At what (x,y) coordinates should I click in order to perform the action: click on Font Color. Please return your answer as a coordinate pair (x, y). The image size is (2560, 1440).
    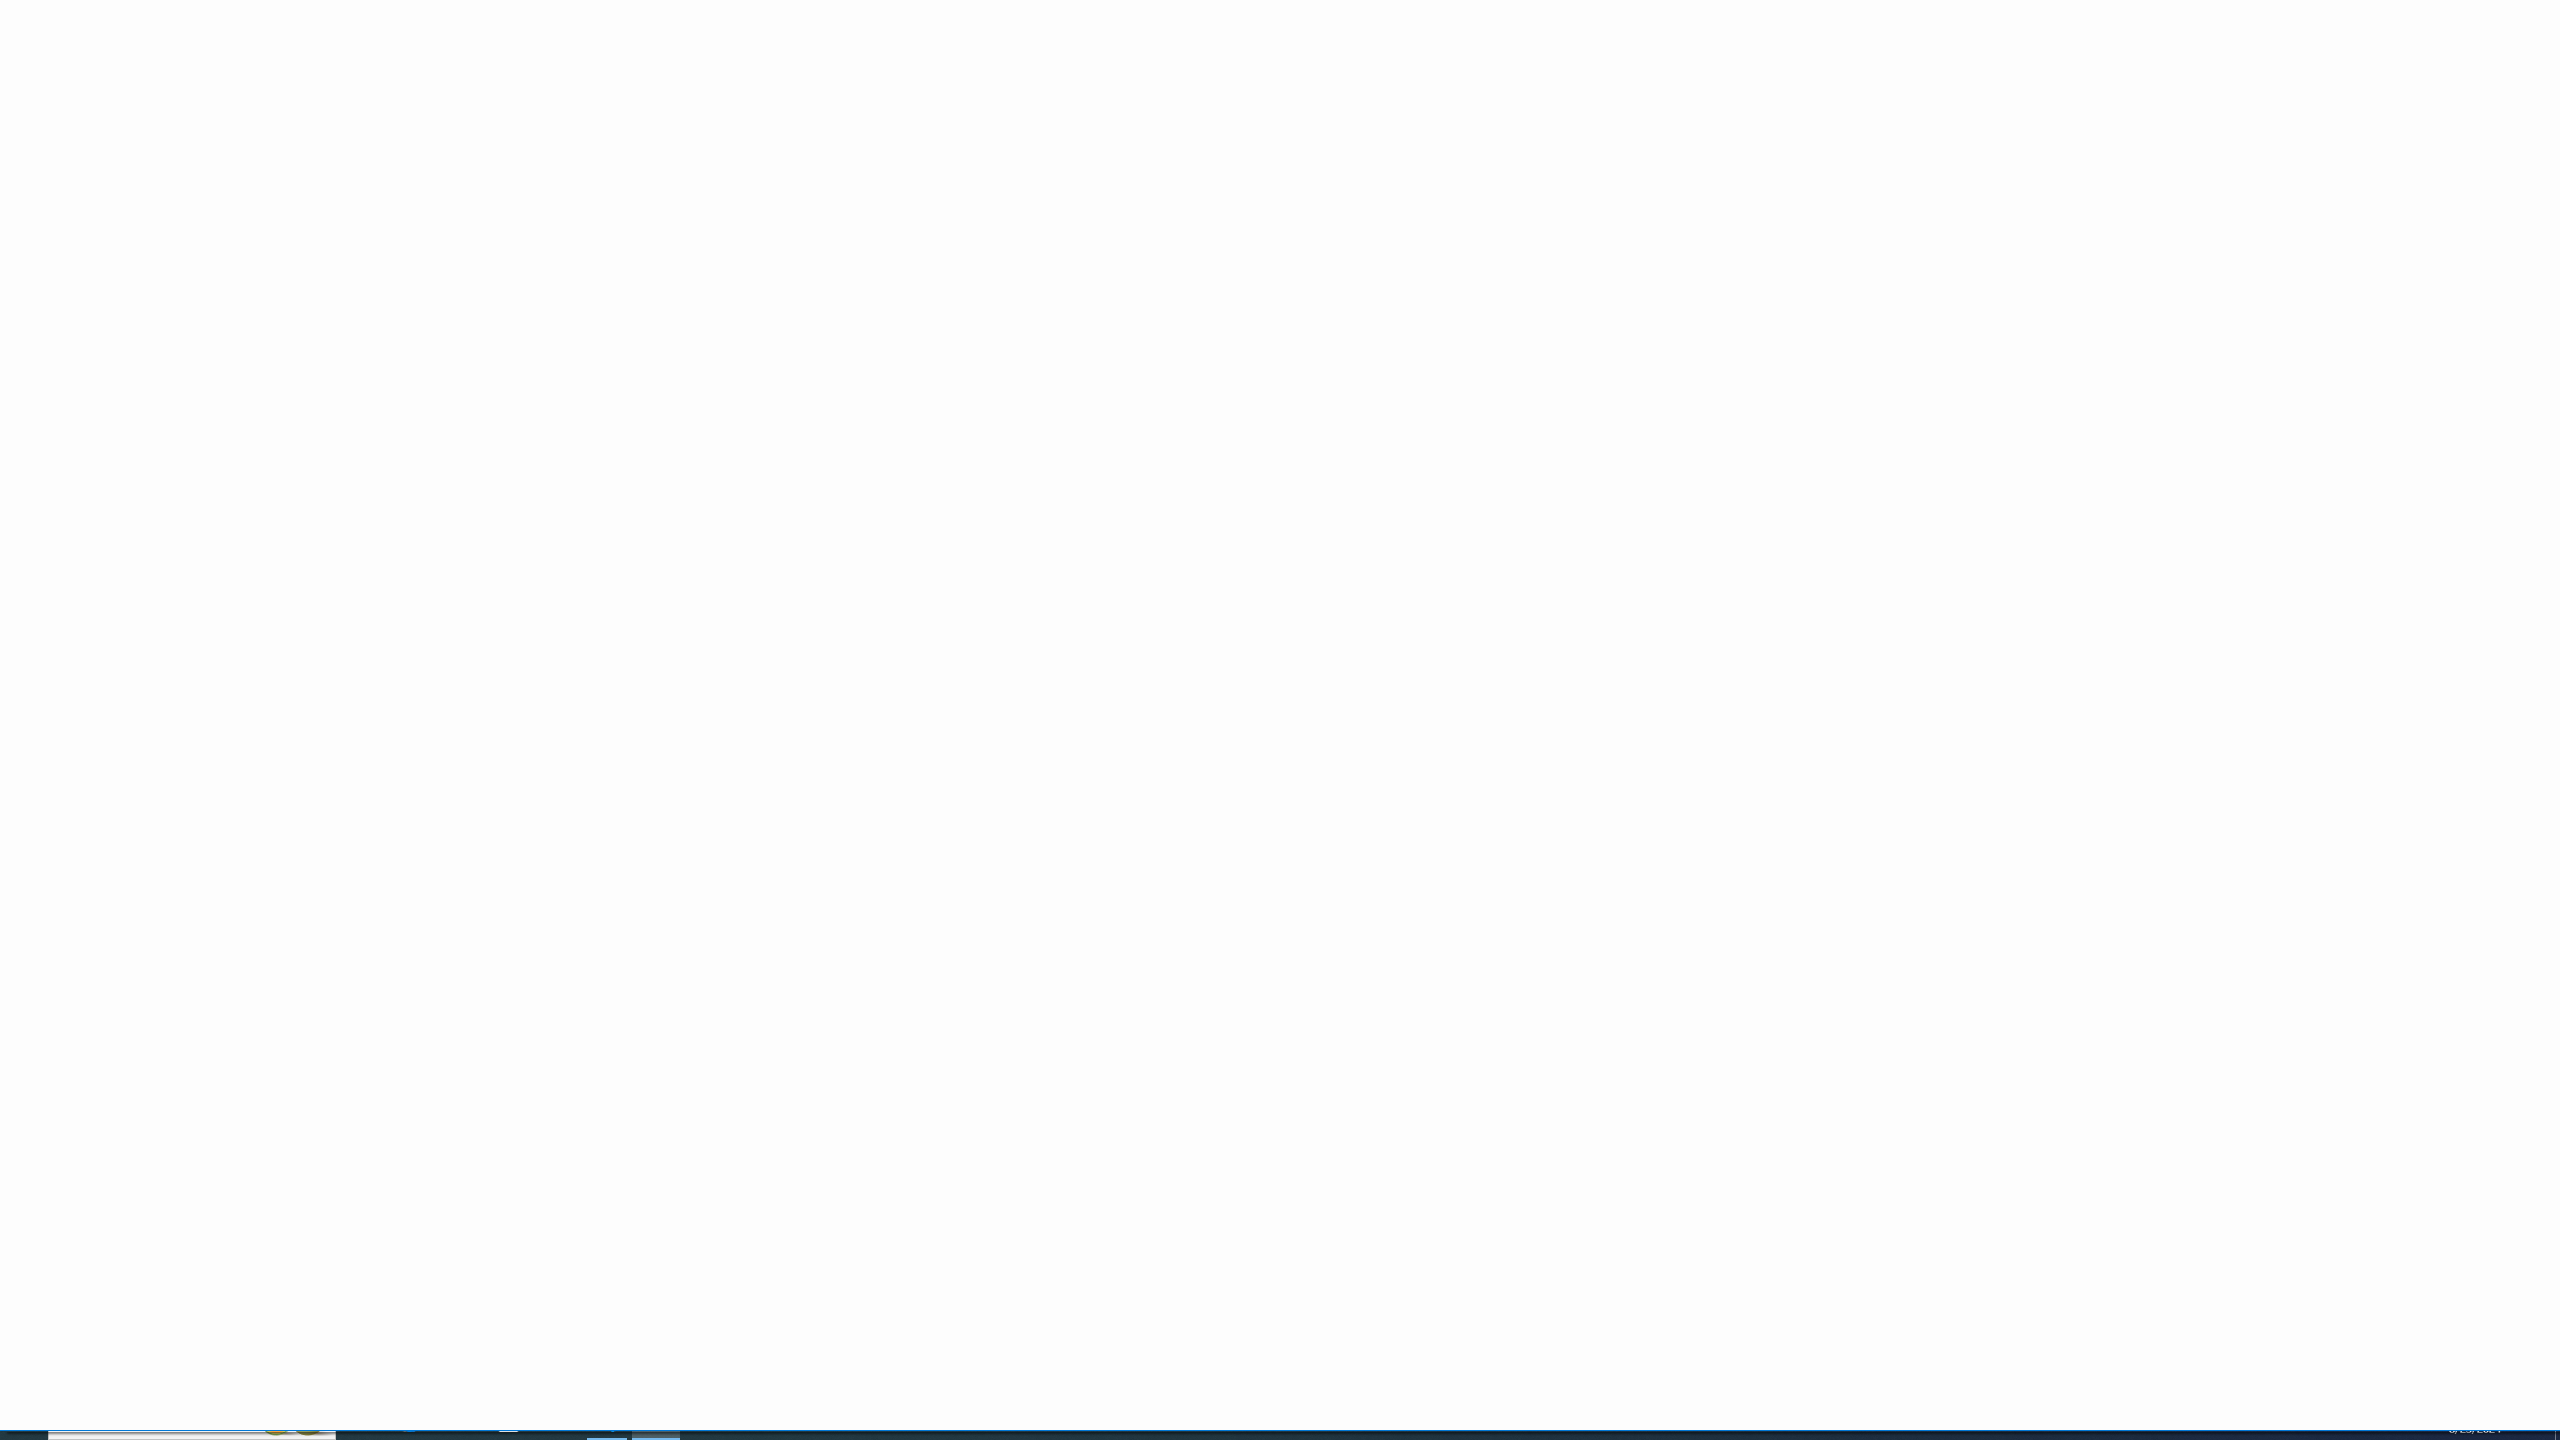
    Looking at the image, I should click on (371, 120).